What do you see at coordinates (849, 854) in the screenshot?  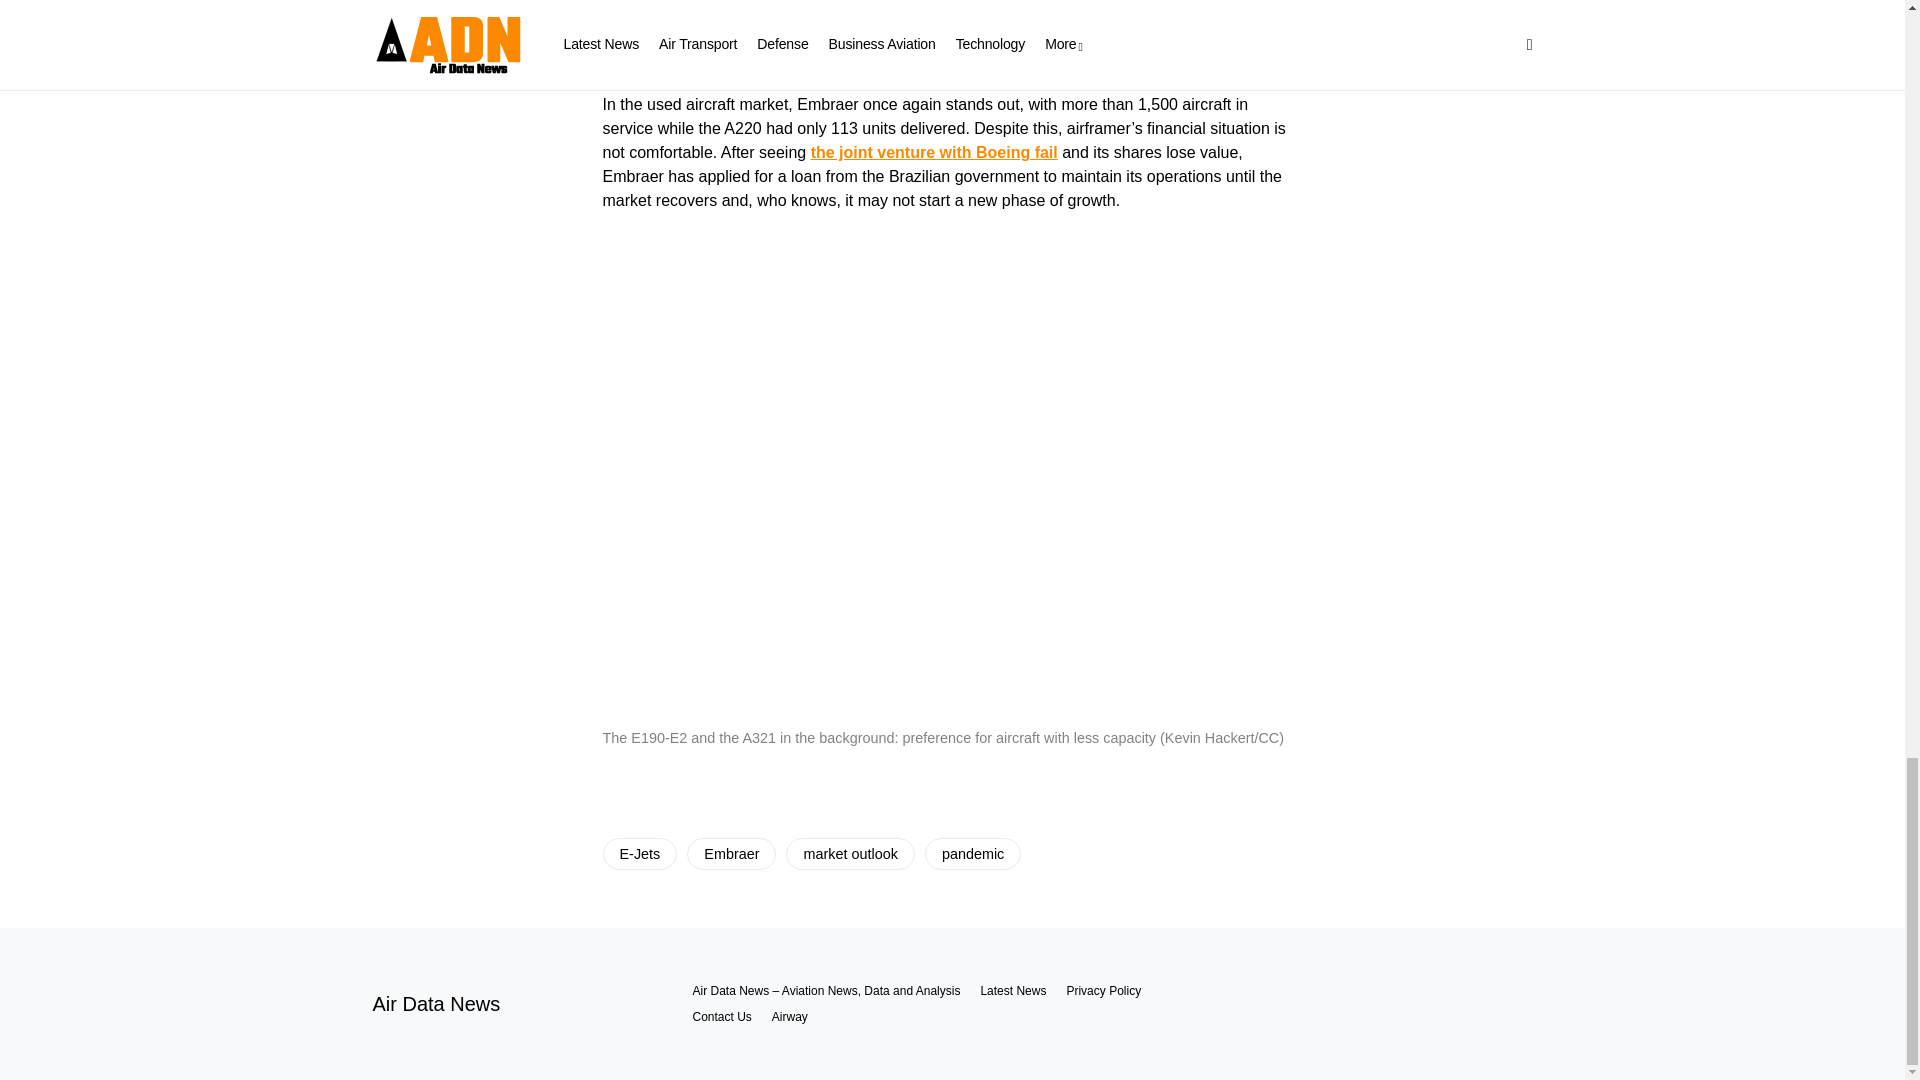 I see `market outlook` at bounding box center [849, 854].